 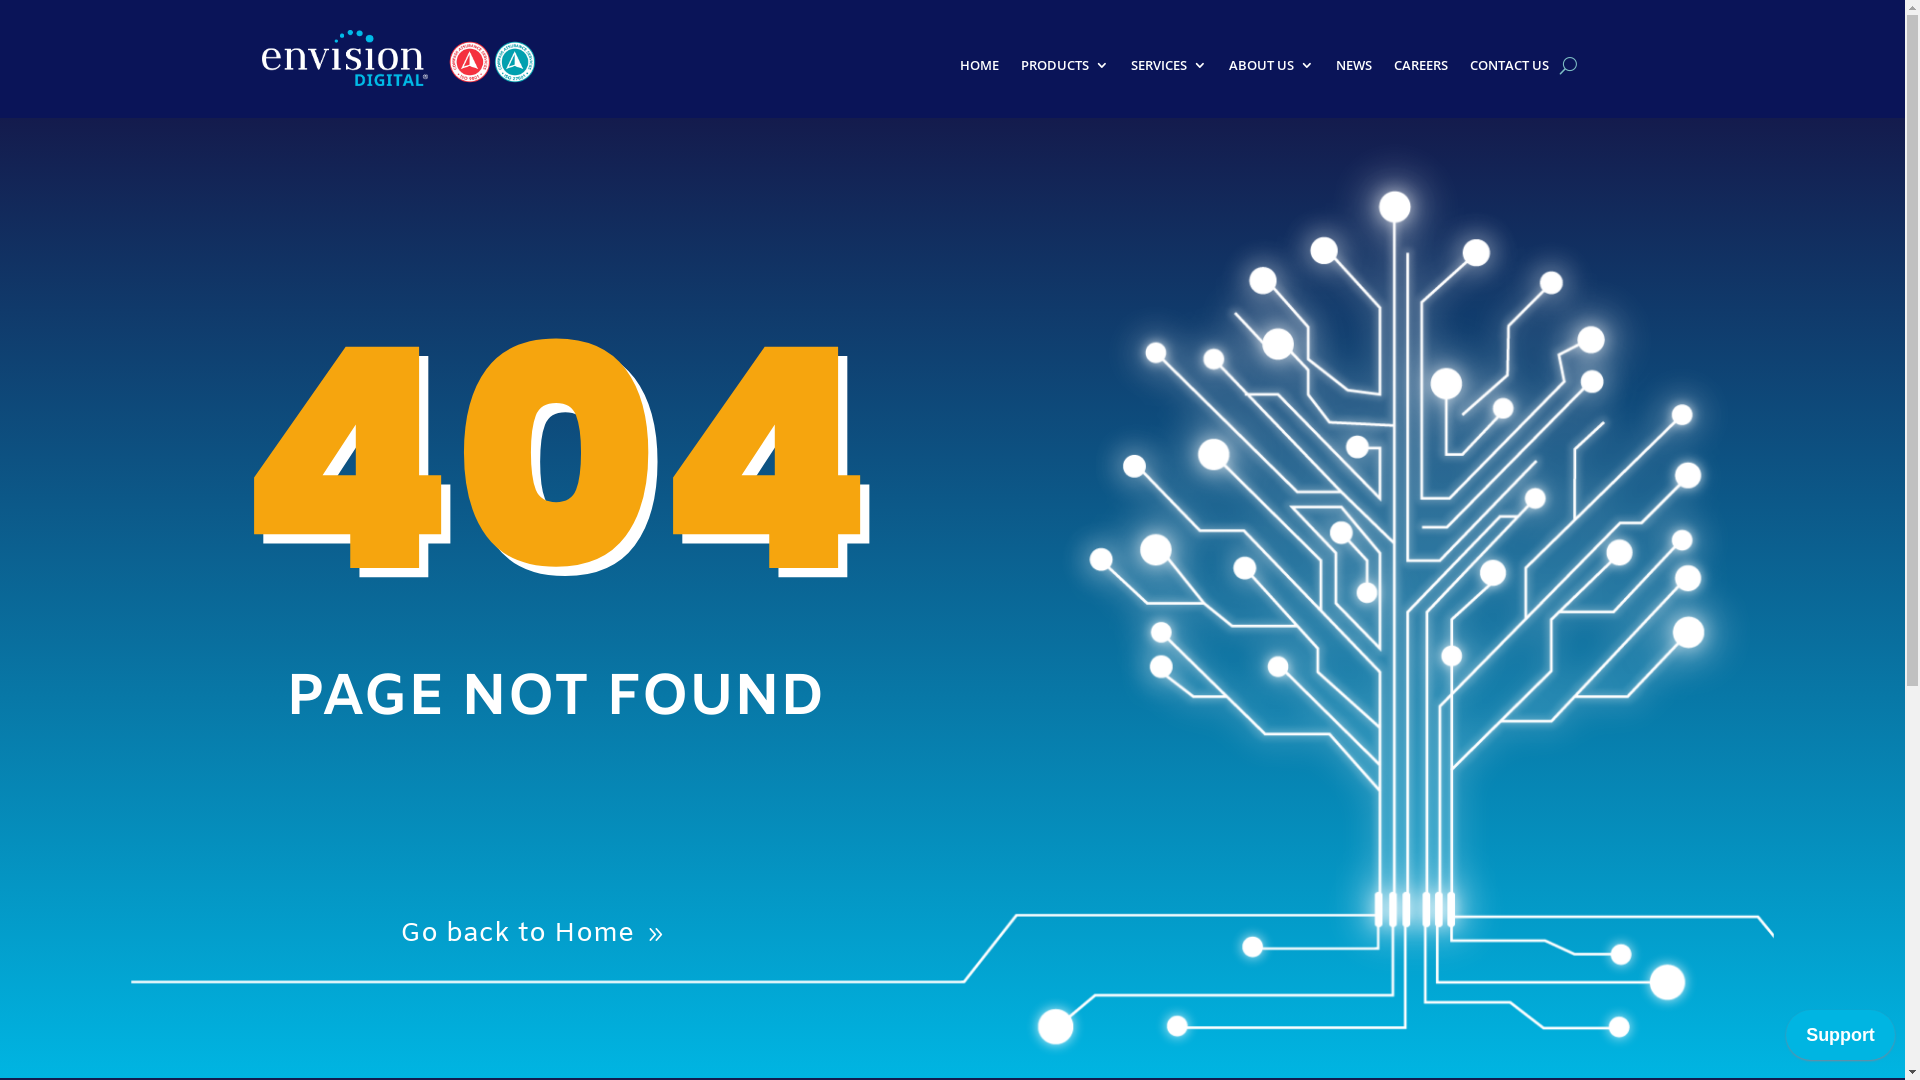 I want to click on CAREERS, so click(x=1421, y=69).